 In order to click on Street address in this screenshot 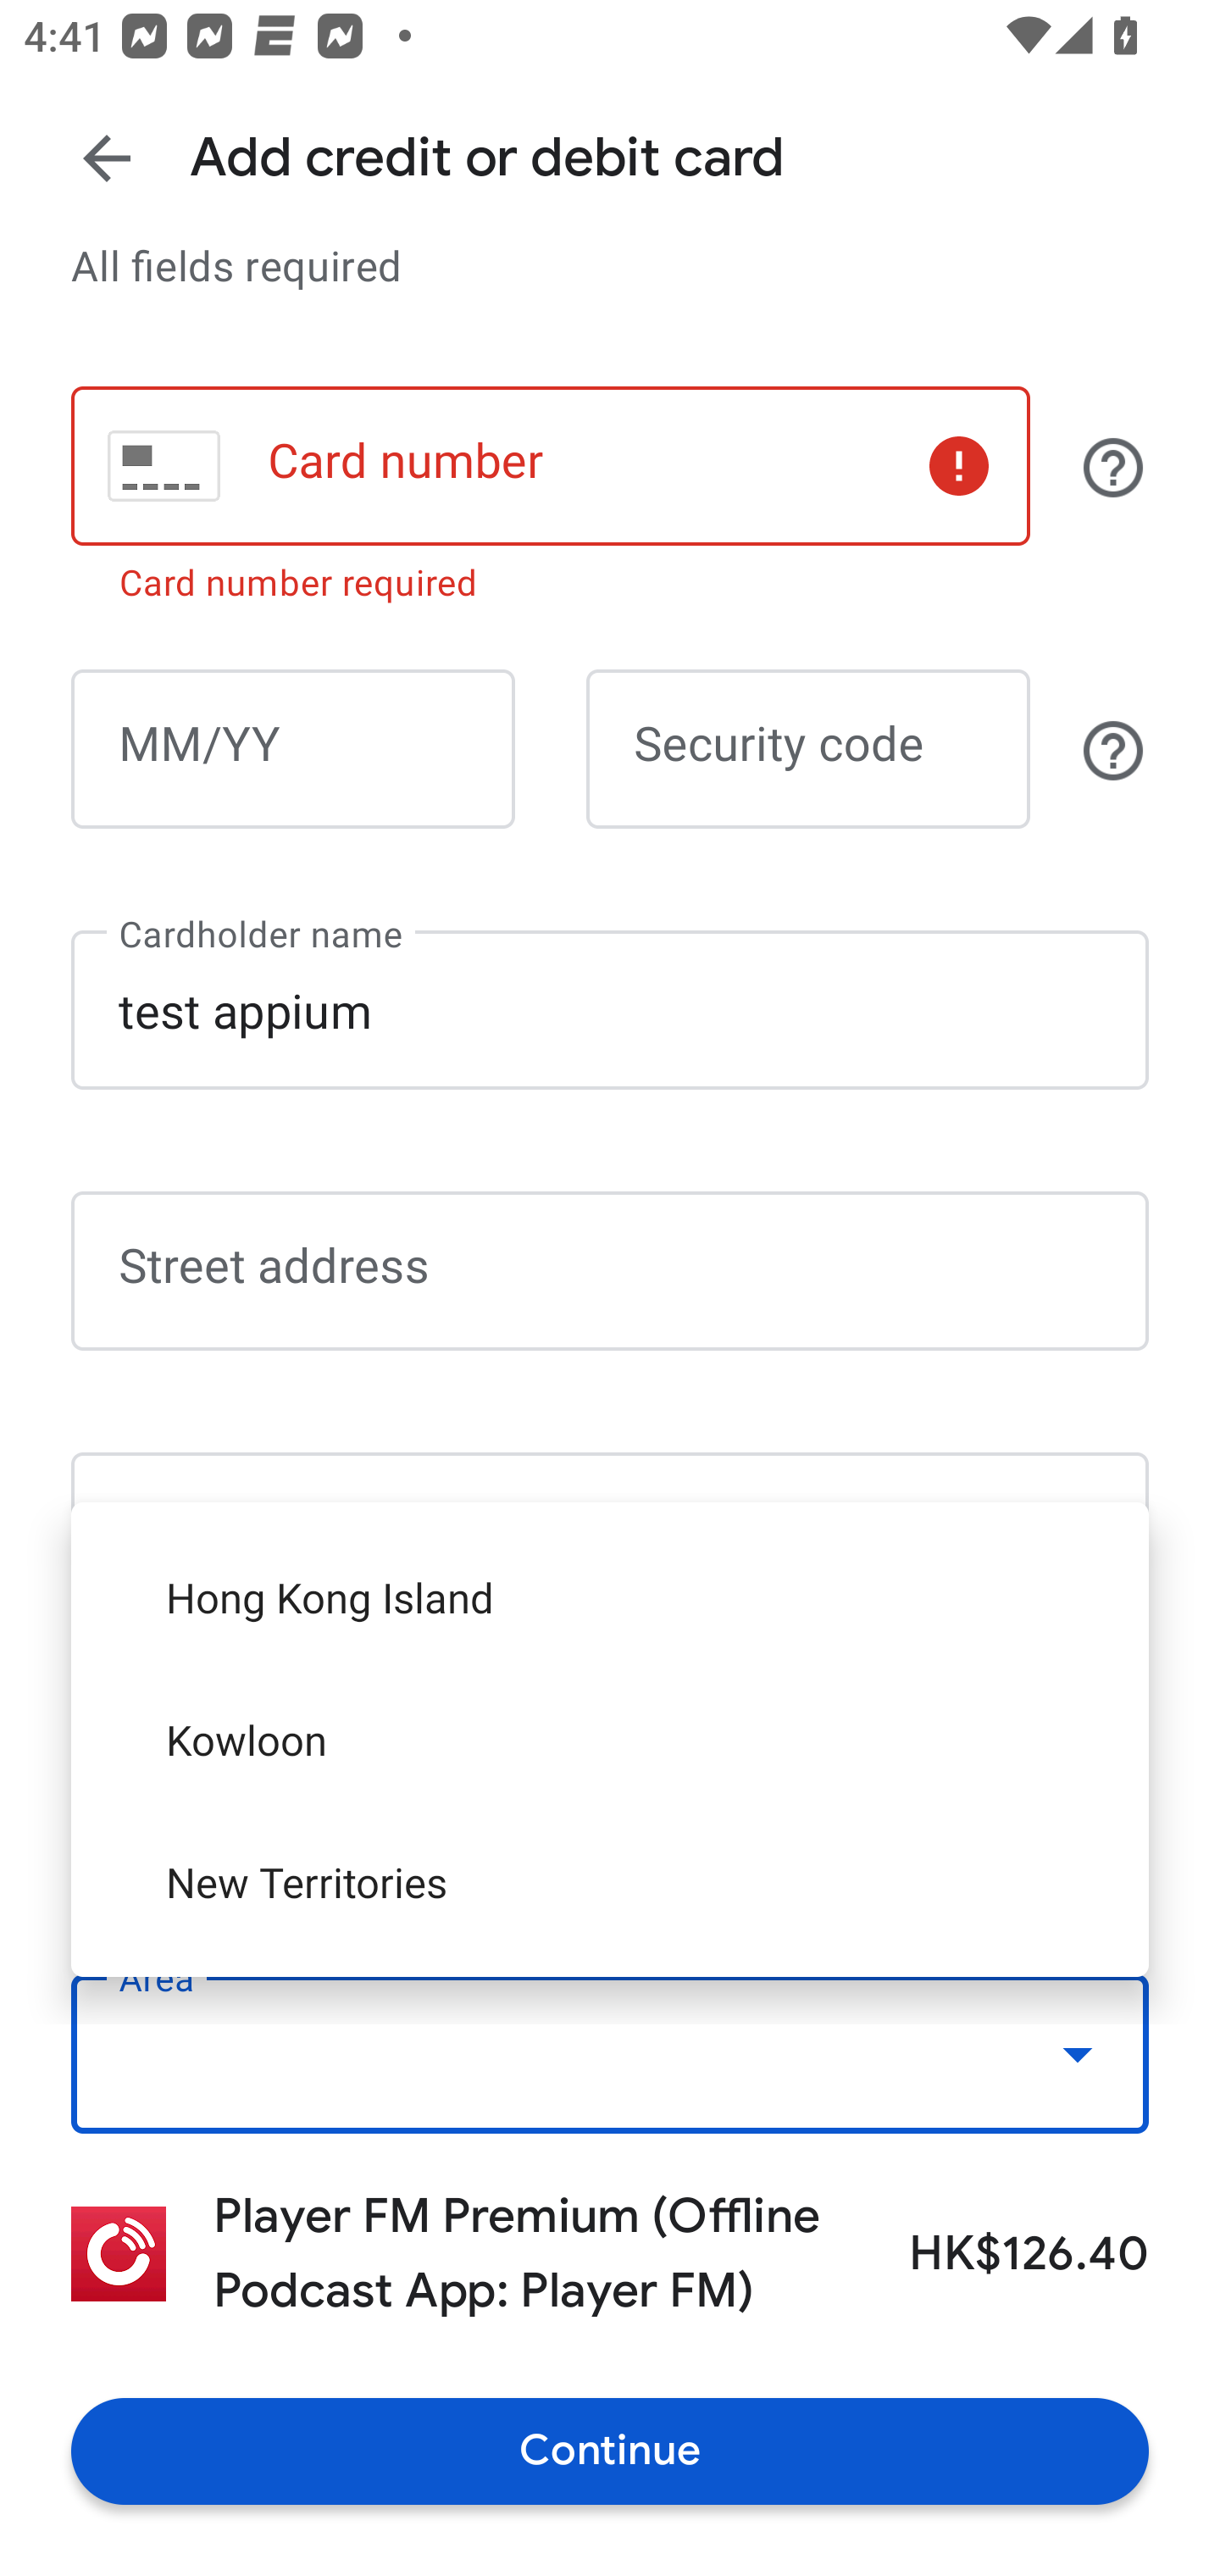, I will do `click(610, 1269)`.